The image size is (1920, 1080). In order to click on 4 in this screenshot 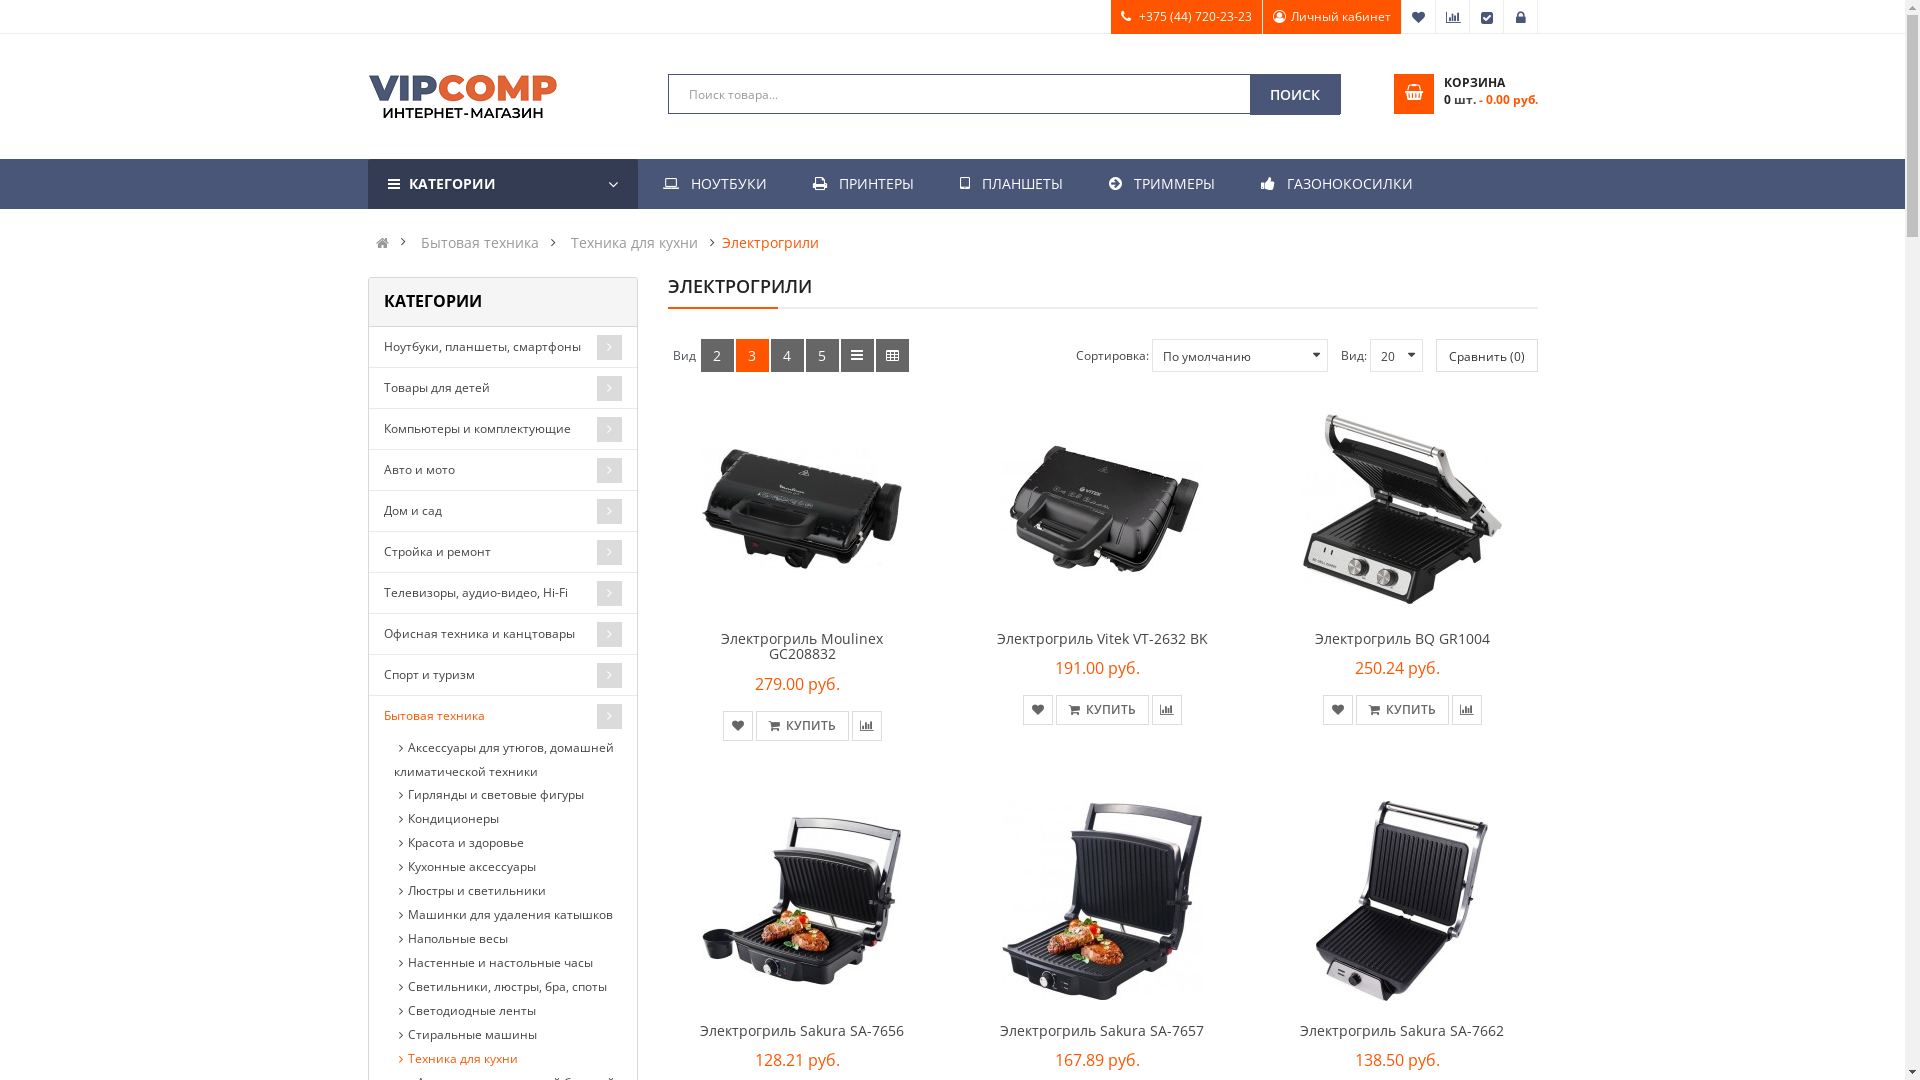, I will do `click(786, 356)`.